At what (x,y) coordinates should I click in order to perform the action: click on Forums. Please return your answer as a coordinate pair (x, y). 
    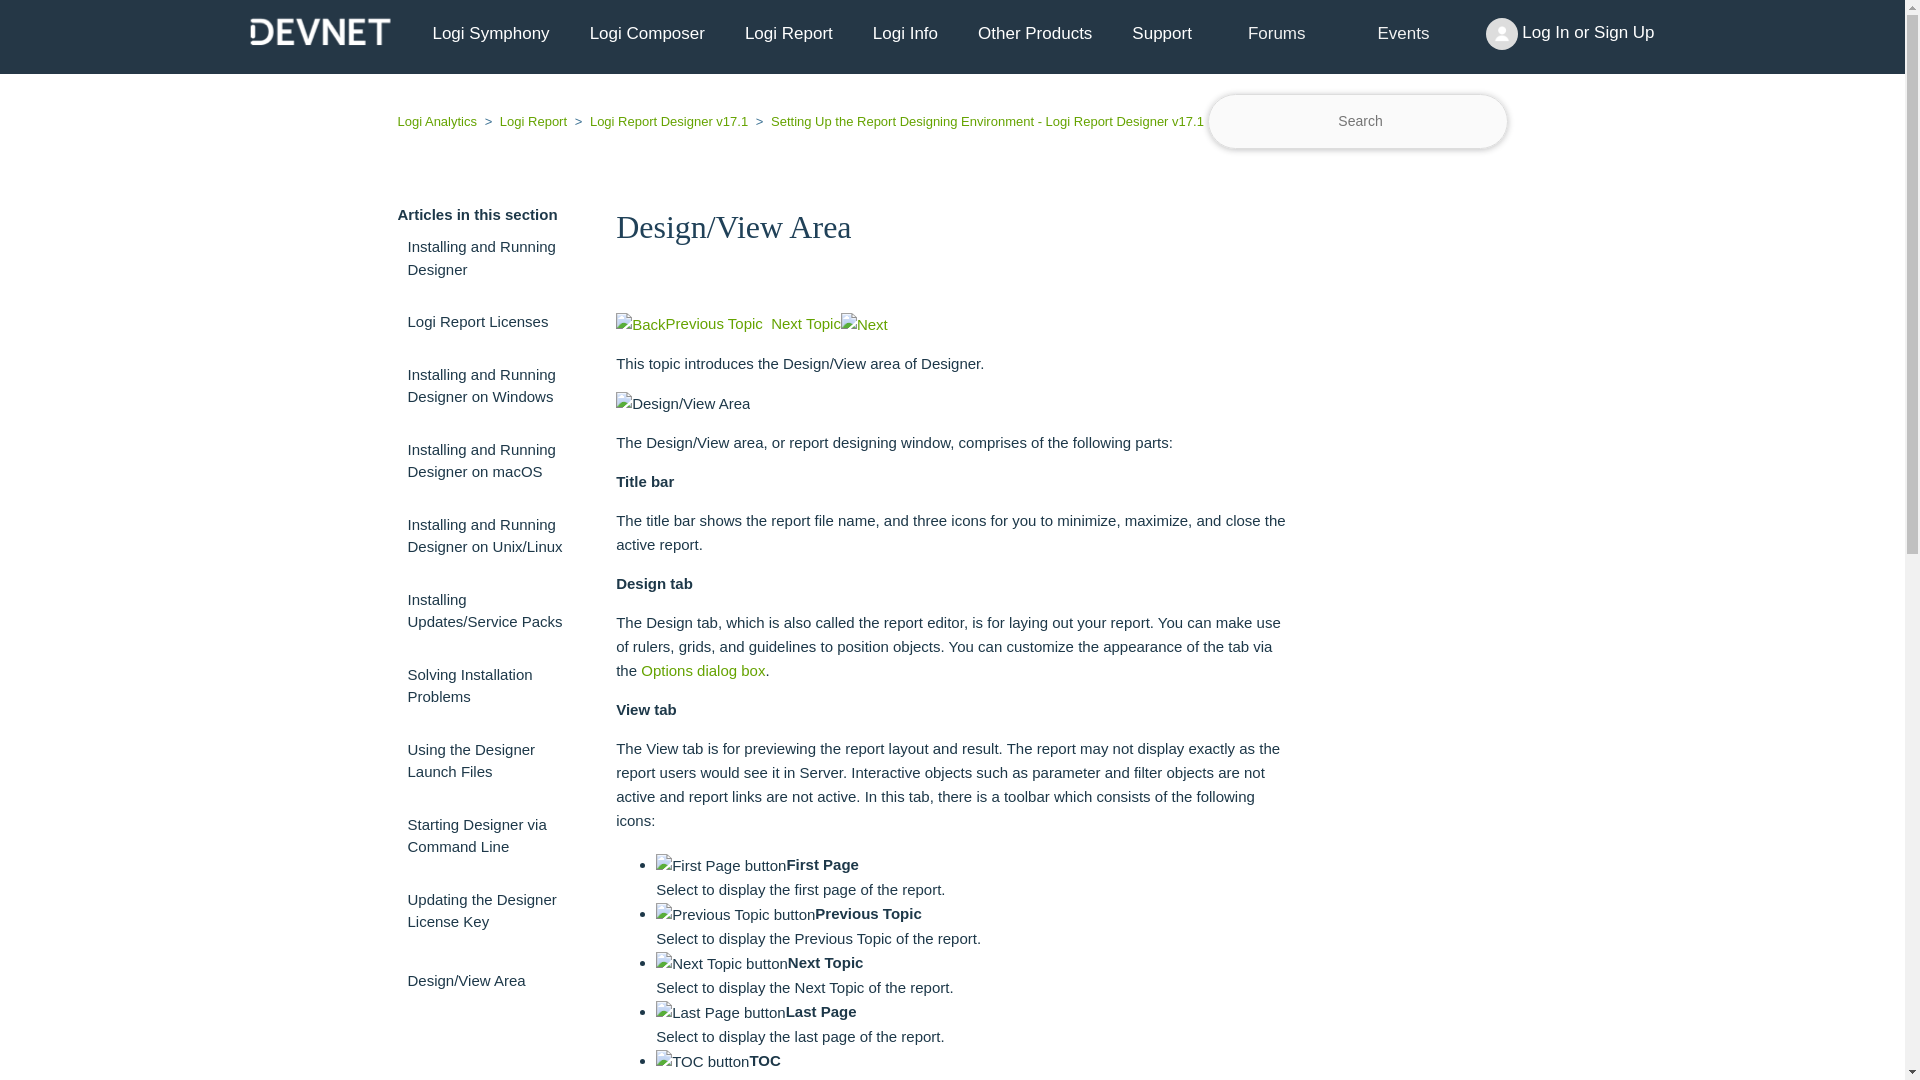
    Looking at the image, I should click on (1276, 34).